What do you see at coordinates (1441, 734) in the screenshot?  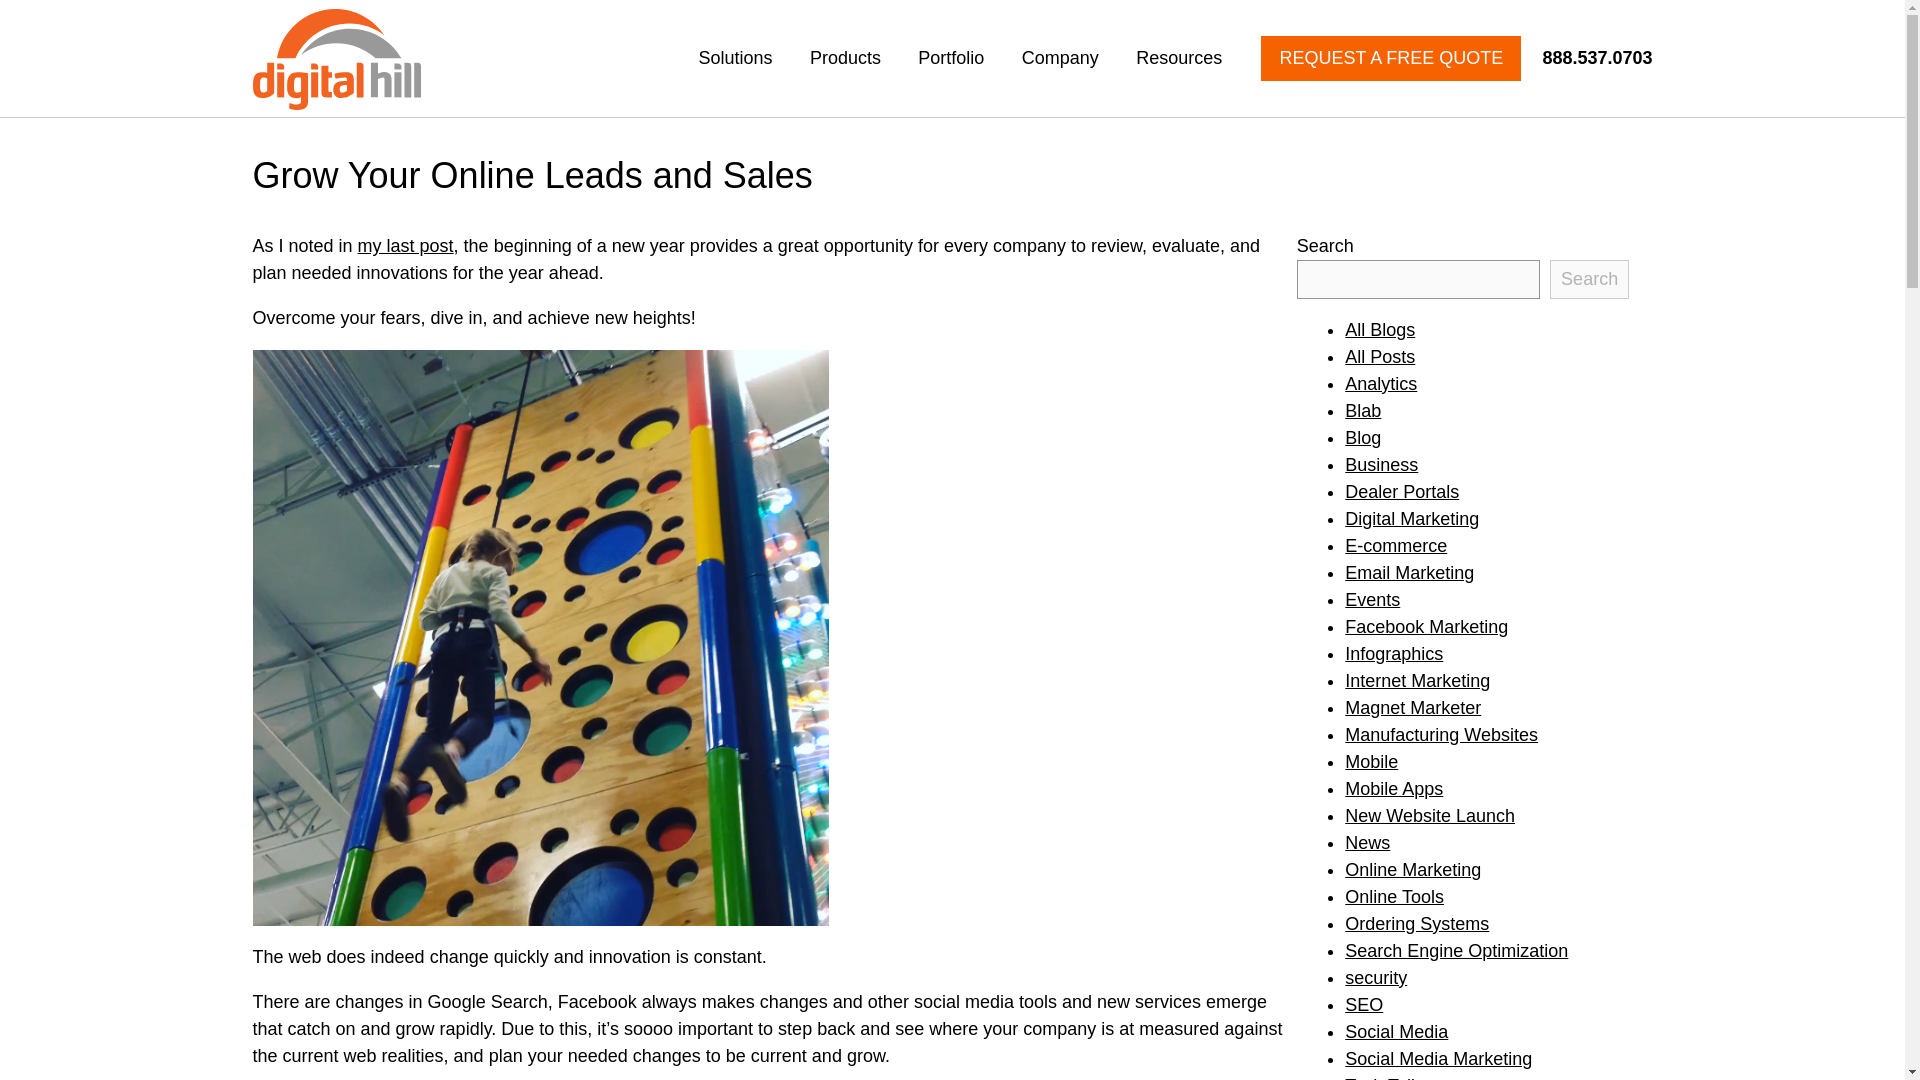 I see `Manufacturing Websites` at bounding box center [1441, 734].